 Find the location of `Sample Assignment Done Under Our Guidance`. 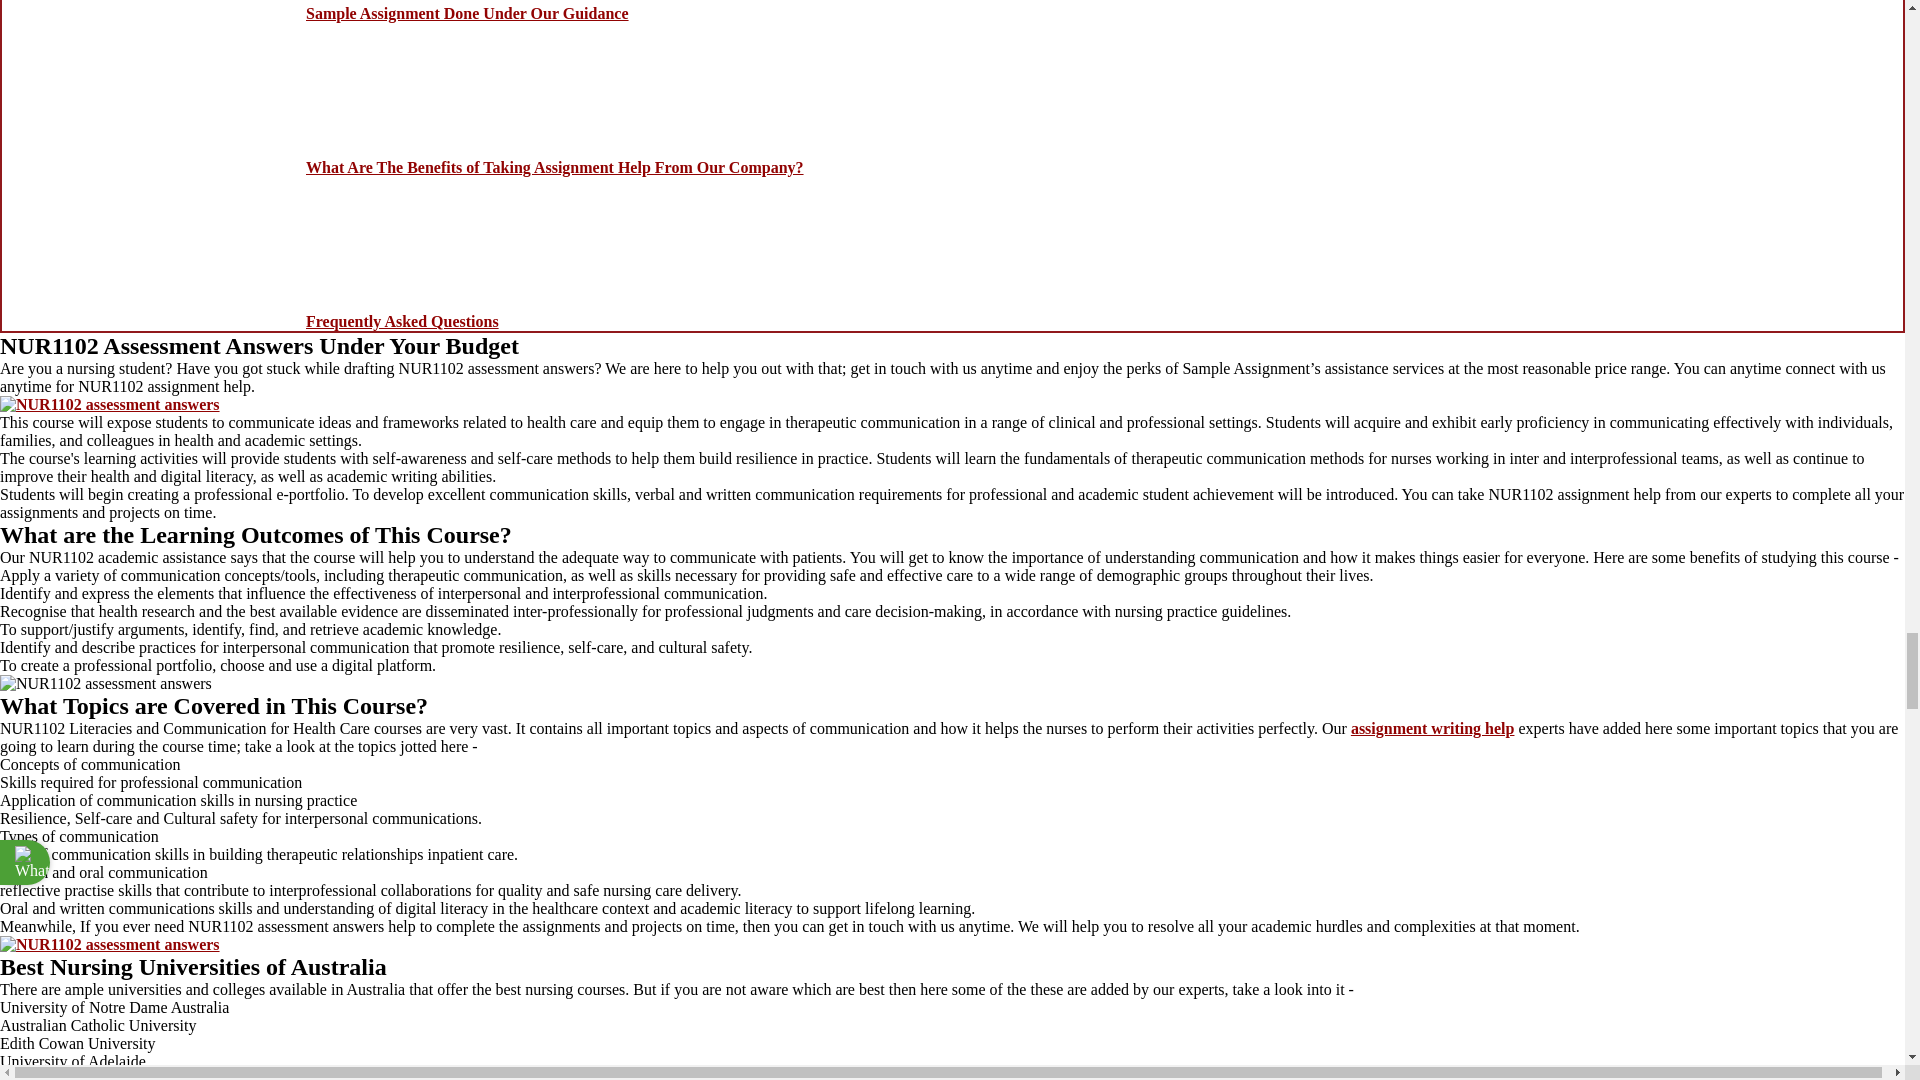

Sample Assignment Done Under Our Guidance is located at coordinates (467, 13).